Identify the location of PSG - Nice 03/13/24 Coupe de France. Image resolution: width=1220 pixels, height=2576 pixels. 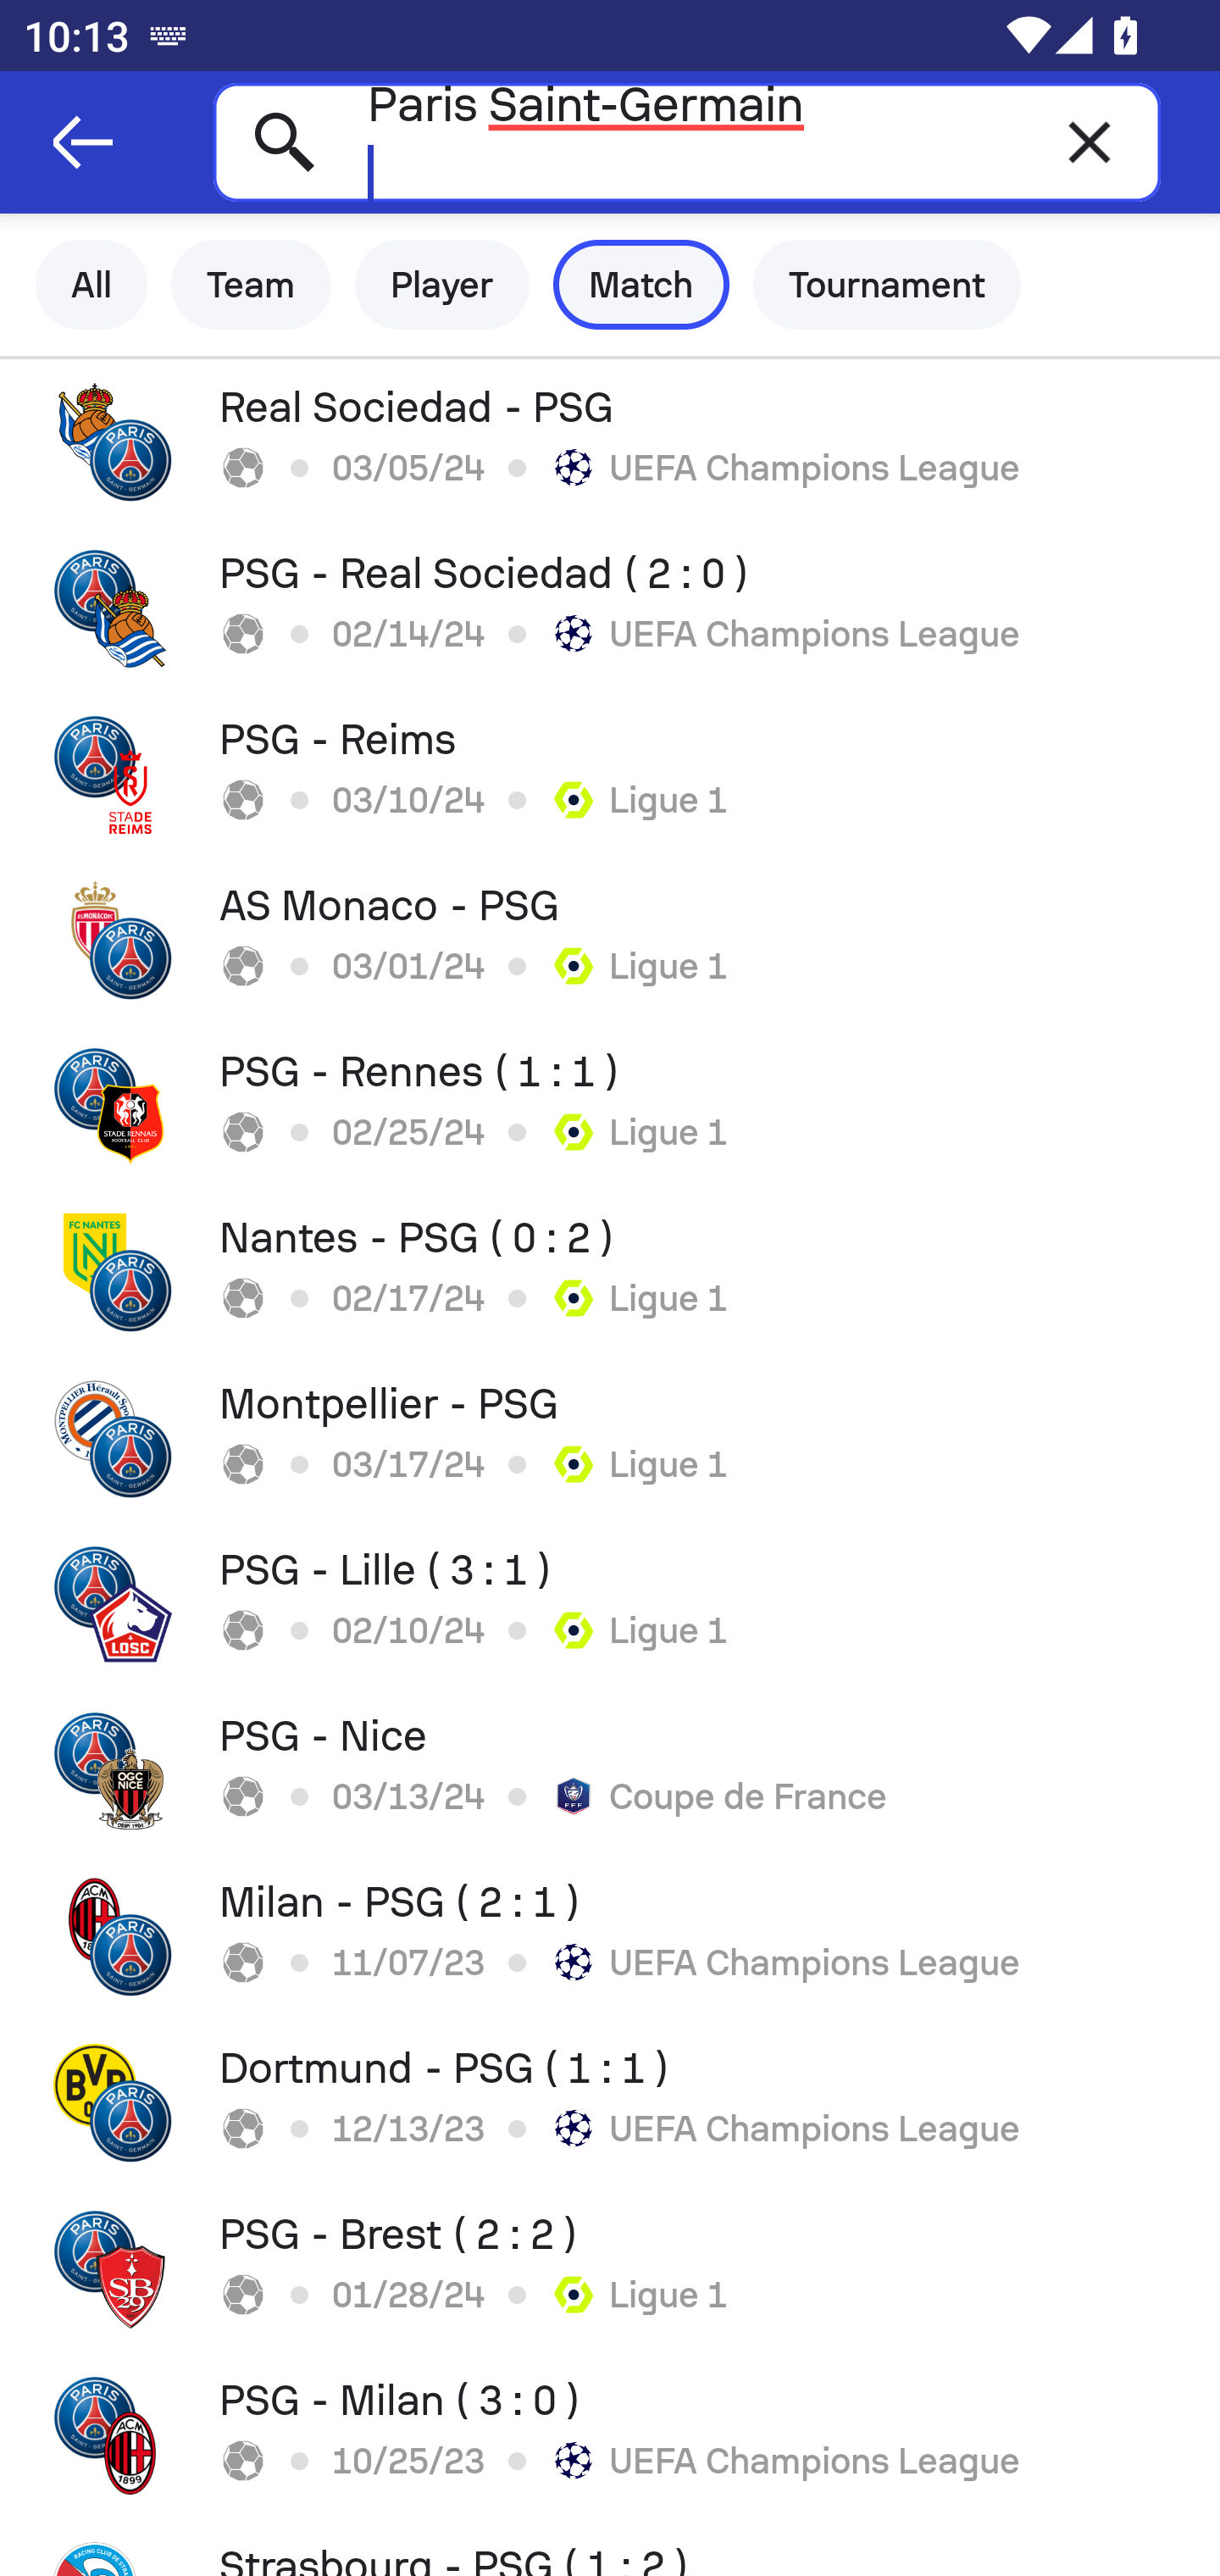
(610, 1771).